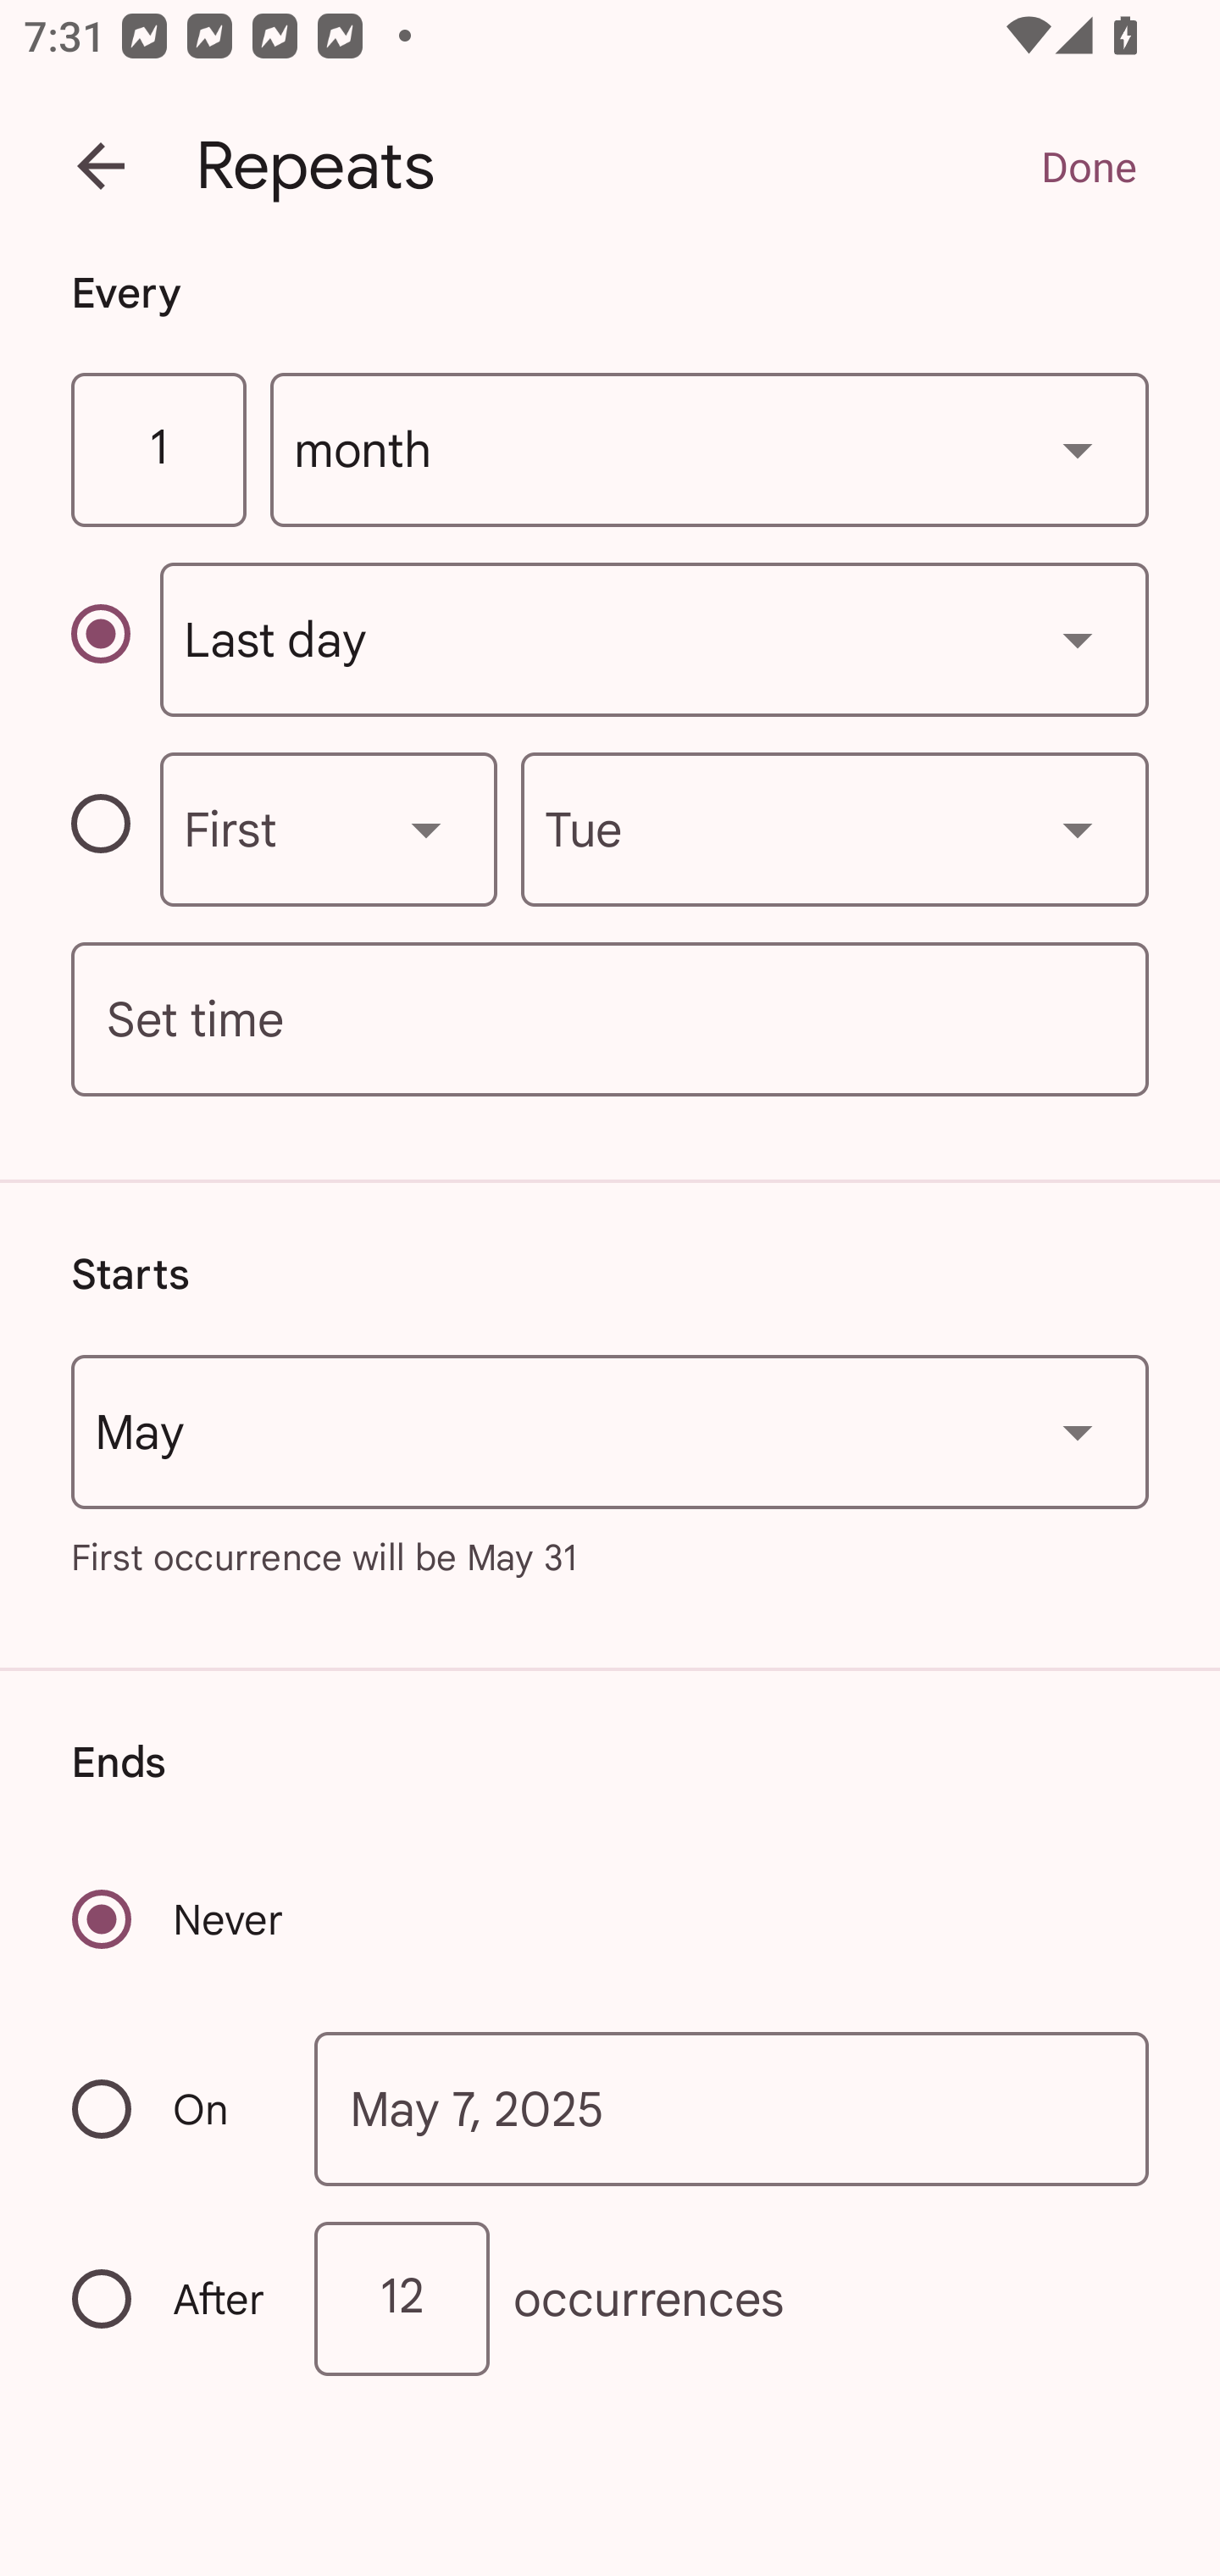 This screenshot has height=2576, width=1220. Describe the element at coordinates (1088, 166) in the screenshot. I see `Done` at that location.